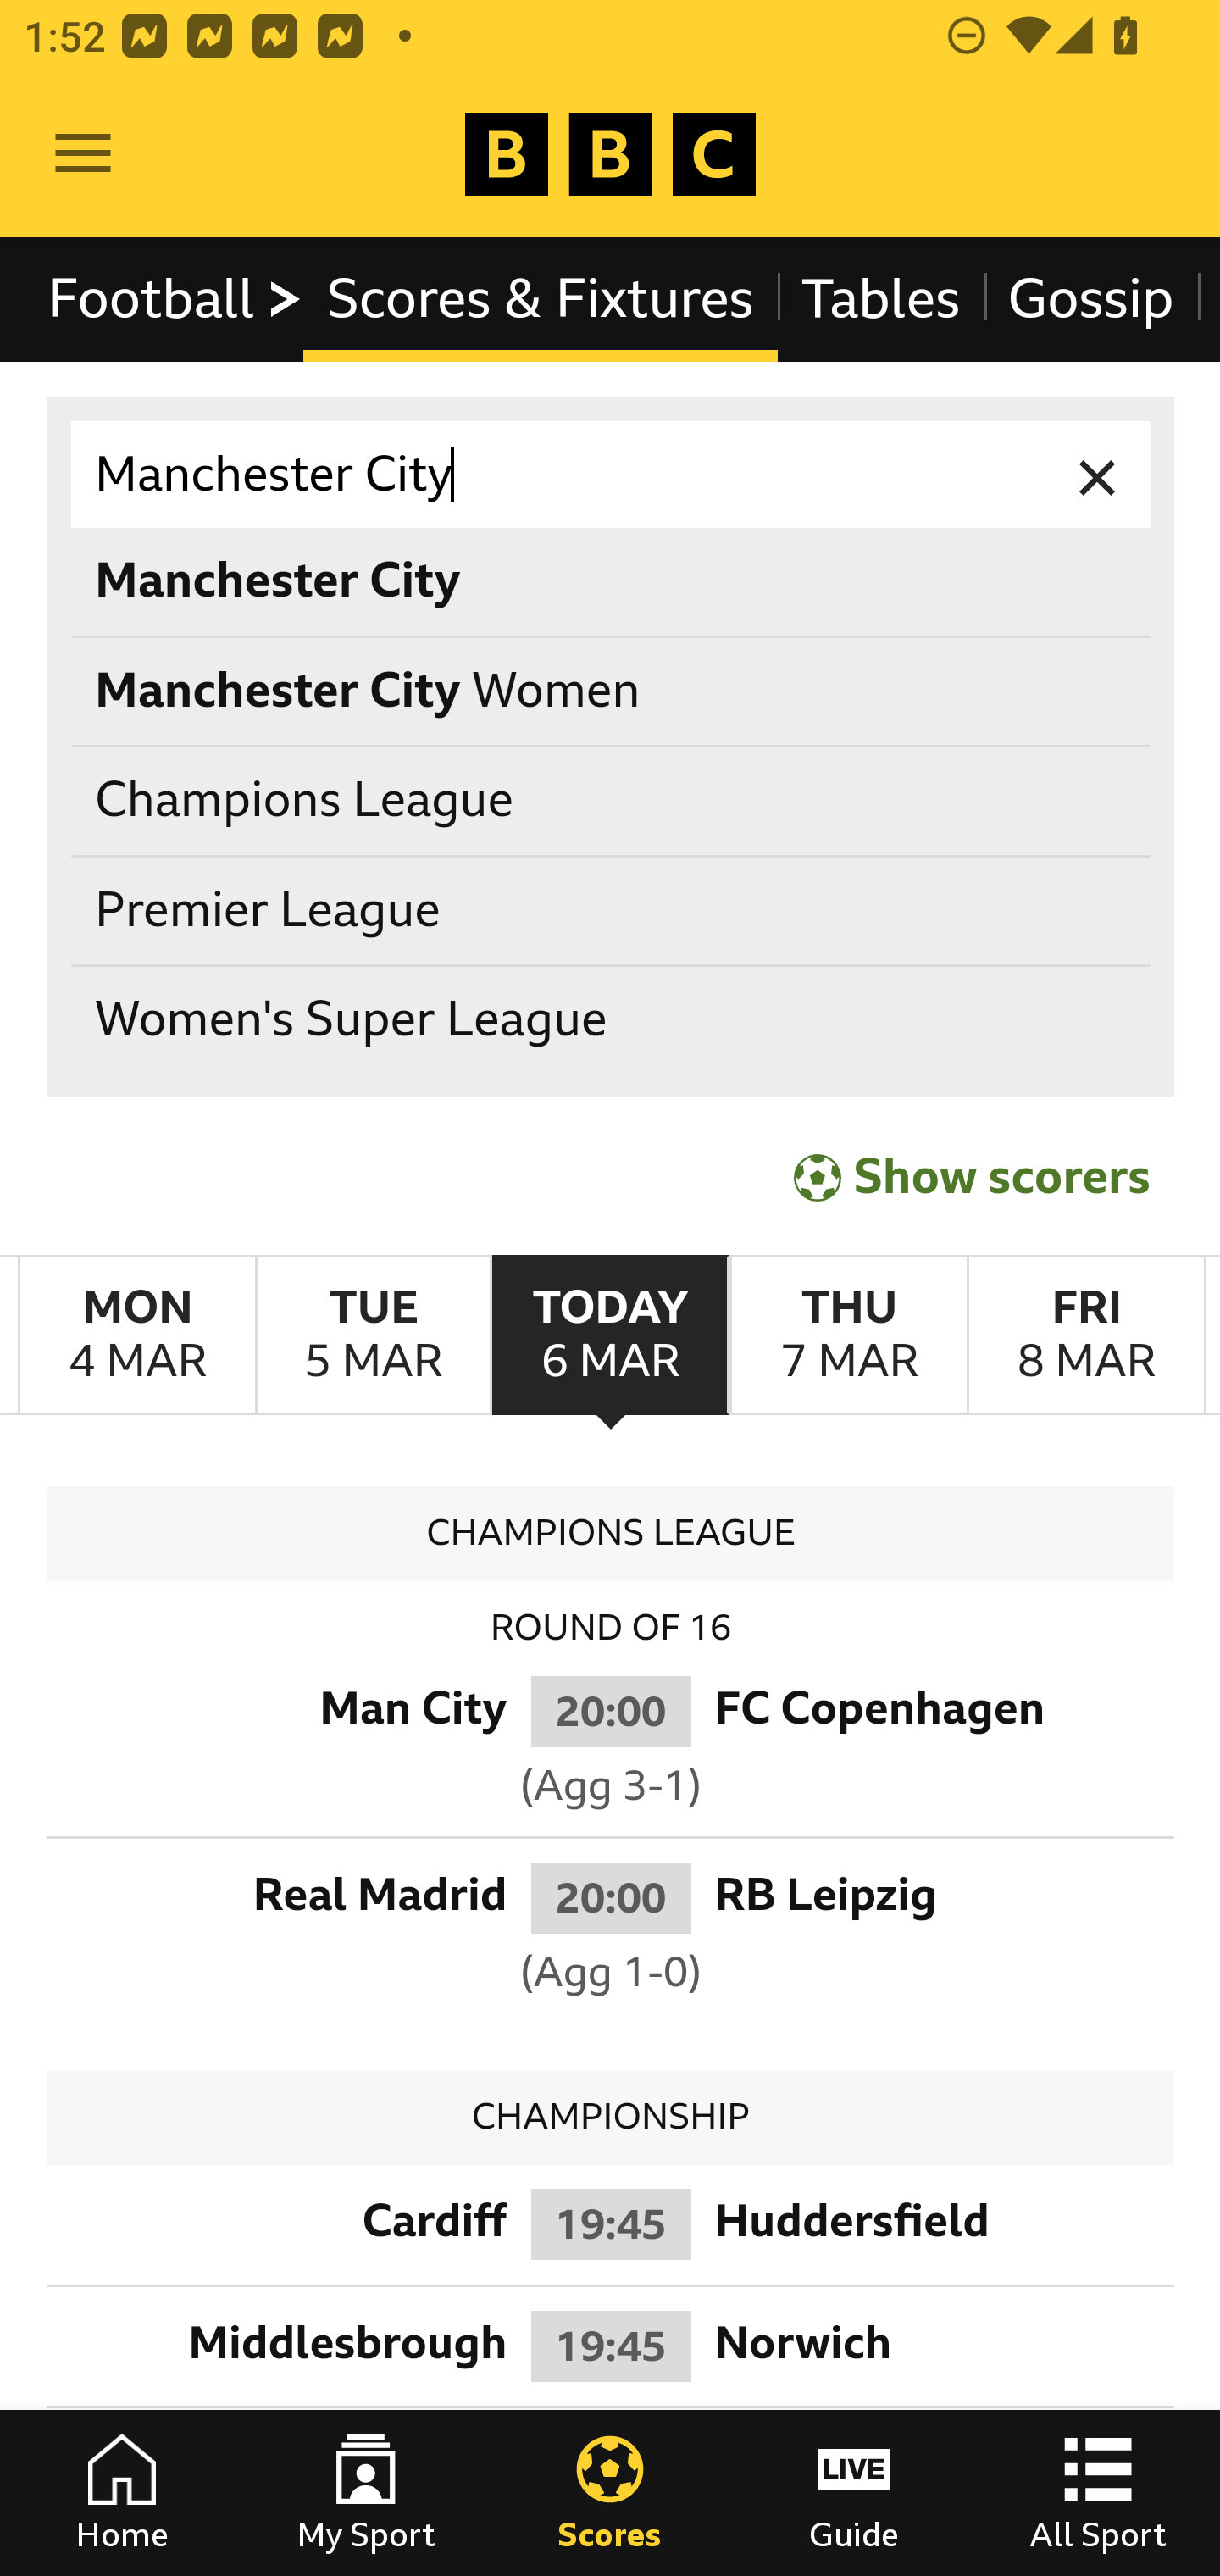 This screenshot has width=1220, height=2576. What do you see at coordinates (176, 298) in the screenshot?
I see `Football ` at bounding box center [176, 298].